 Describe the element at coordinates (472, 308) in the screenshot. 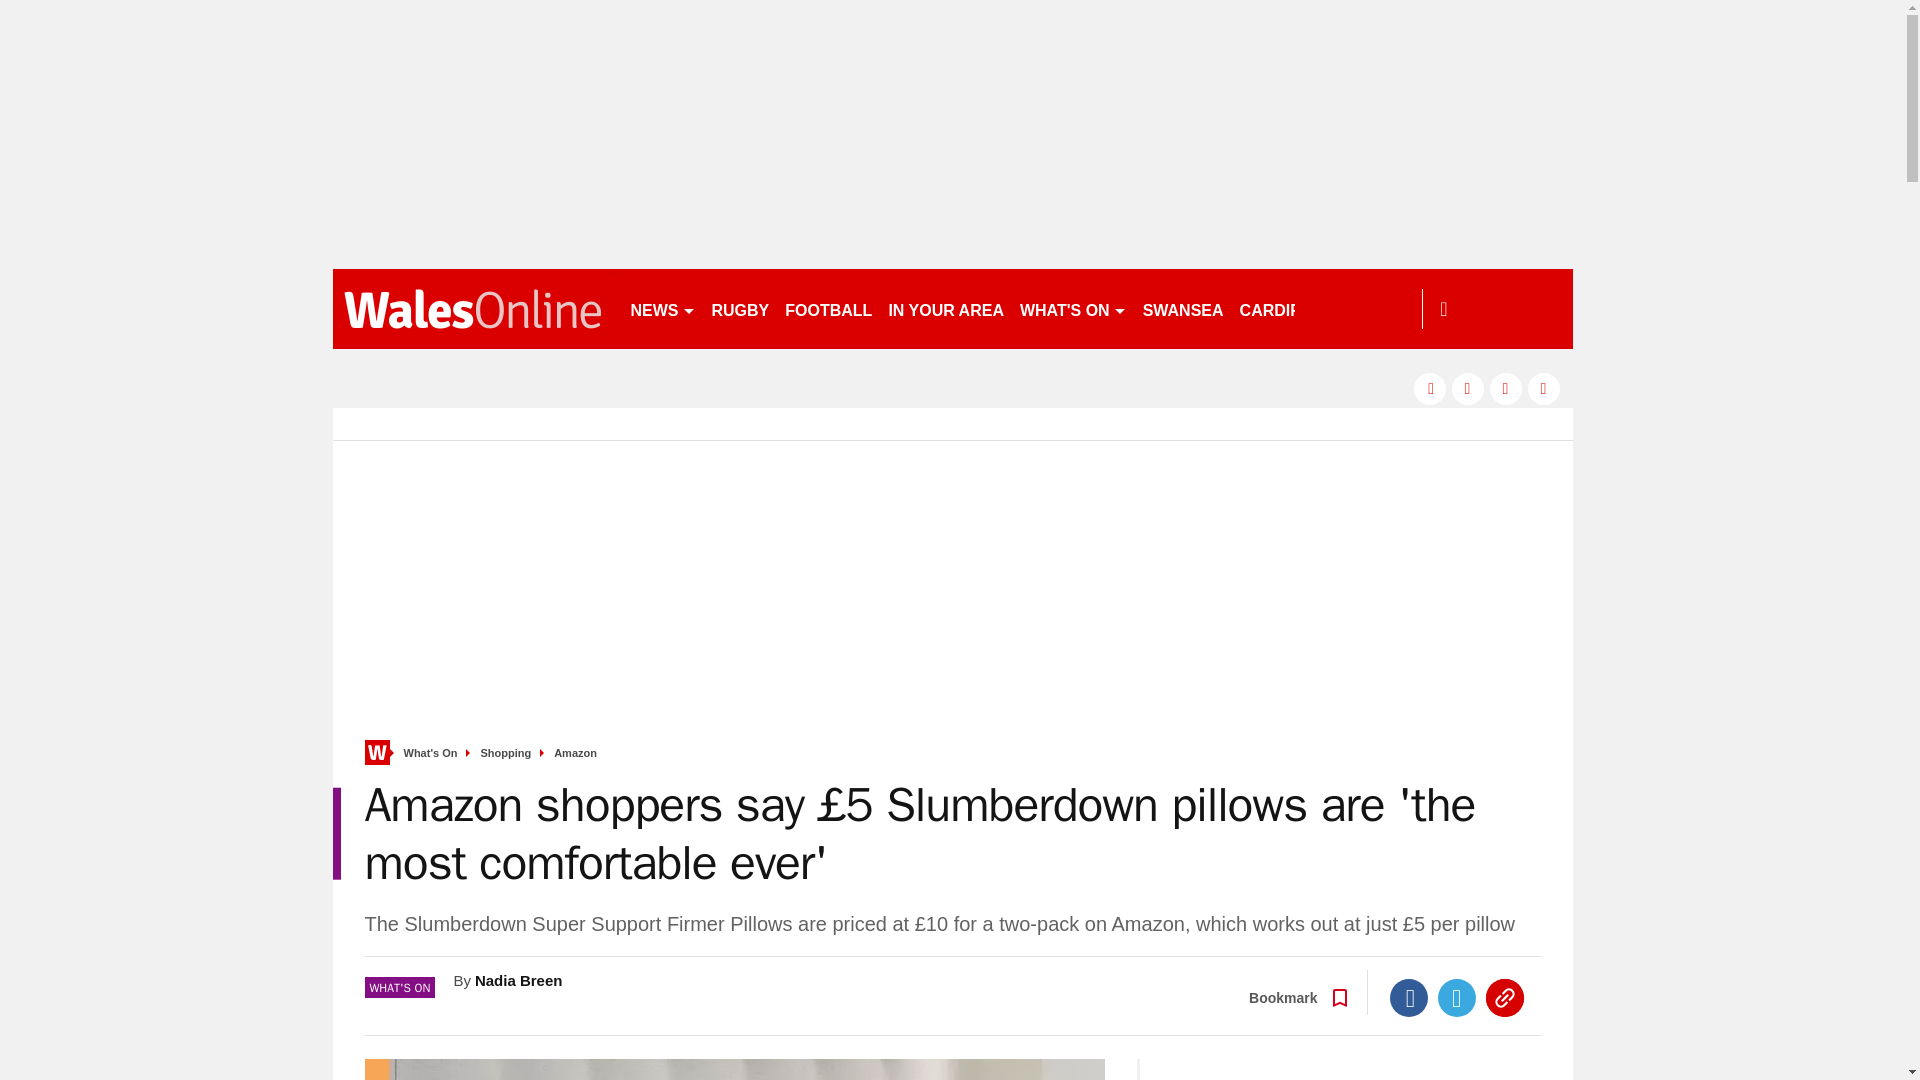

I see `walesonline` at that location.